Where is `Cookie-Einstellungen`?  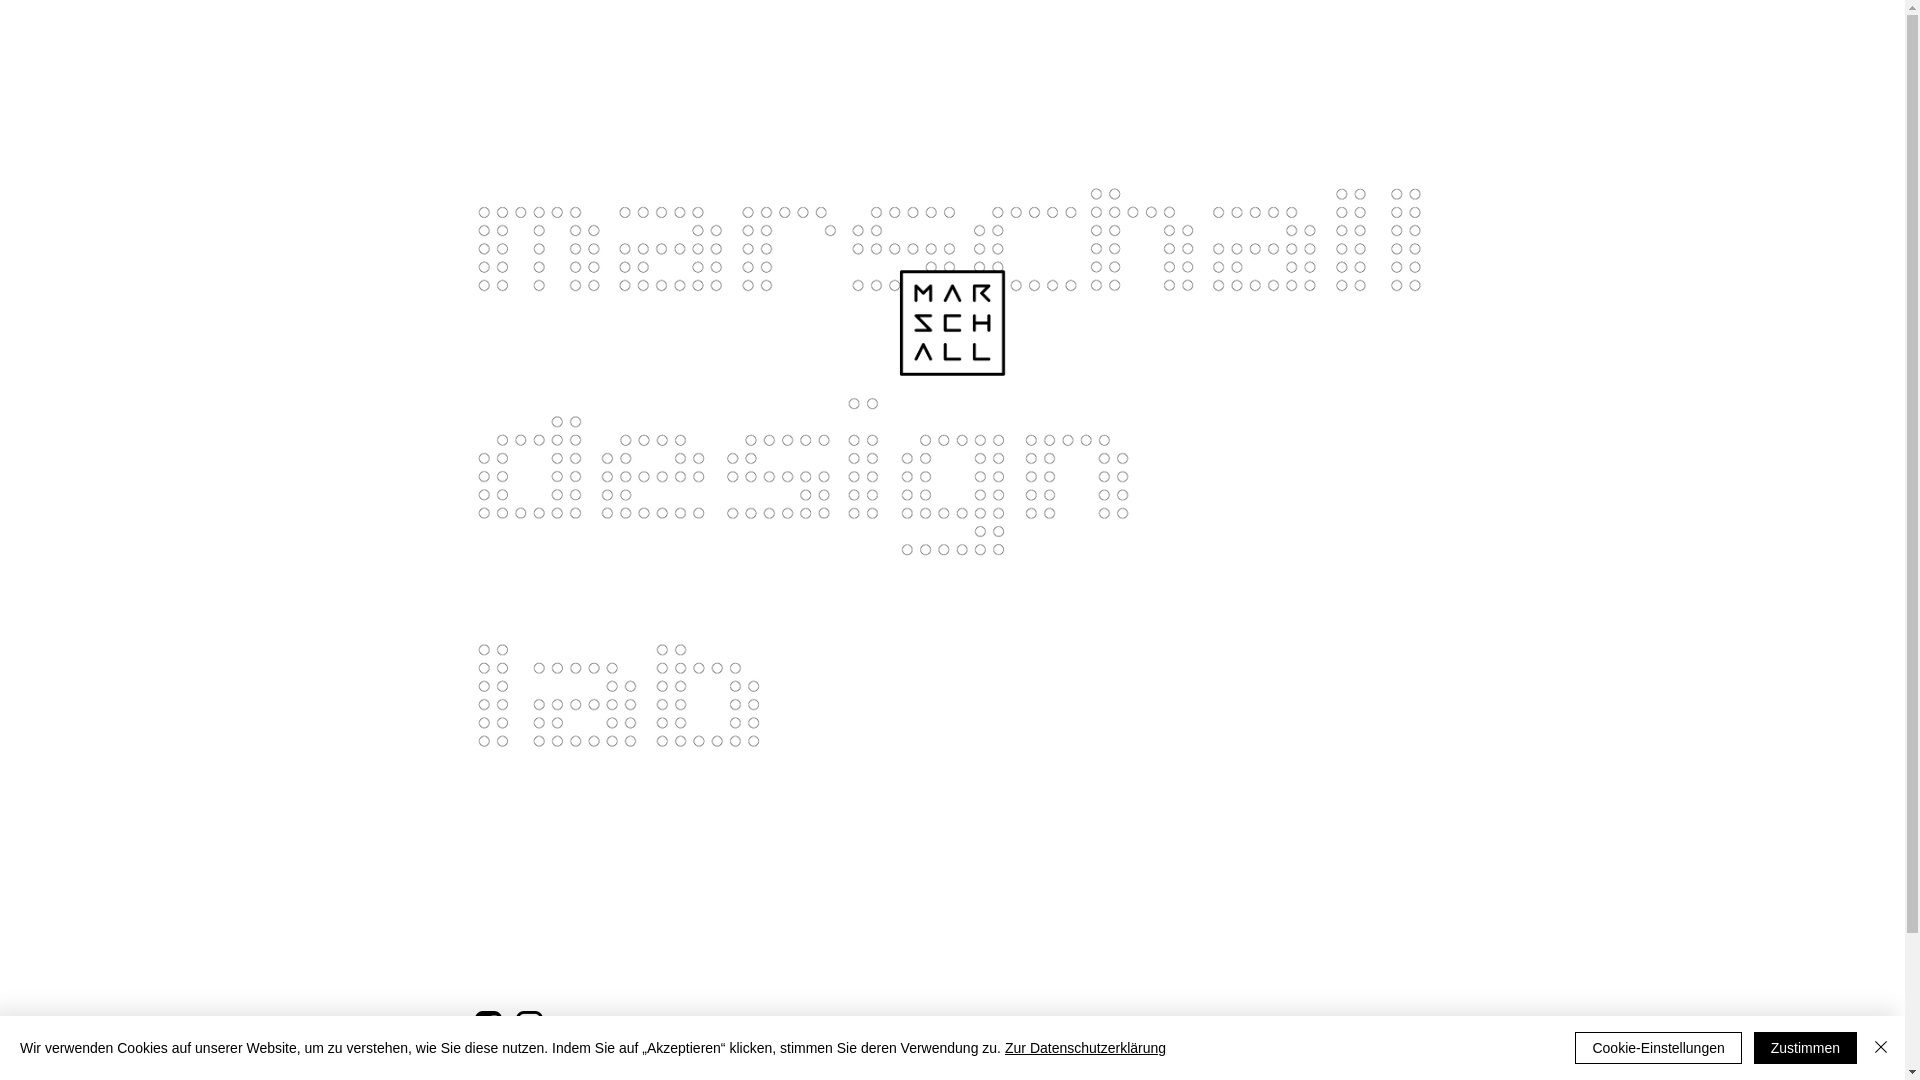 Cookie-Einstellungen is located at coordinates (1658, 1048).